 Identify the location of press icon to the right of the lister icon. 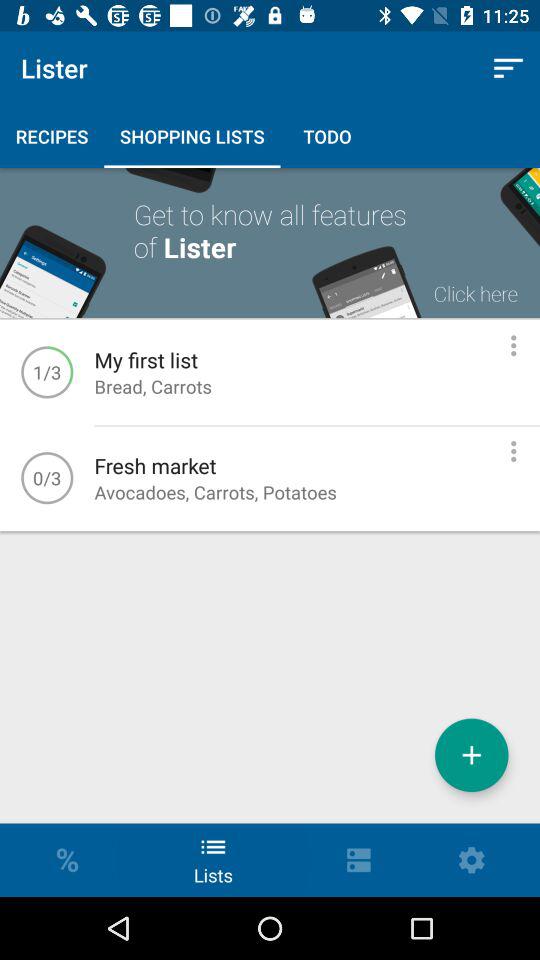
(508, 68).